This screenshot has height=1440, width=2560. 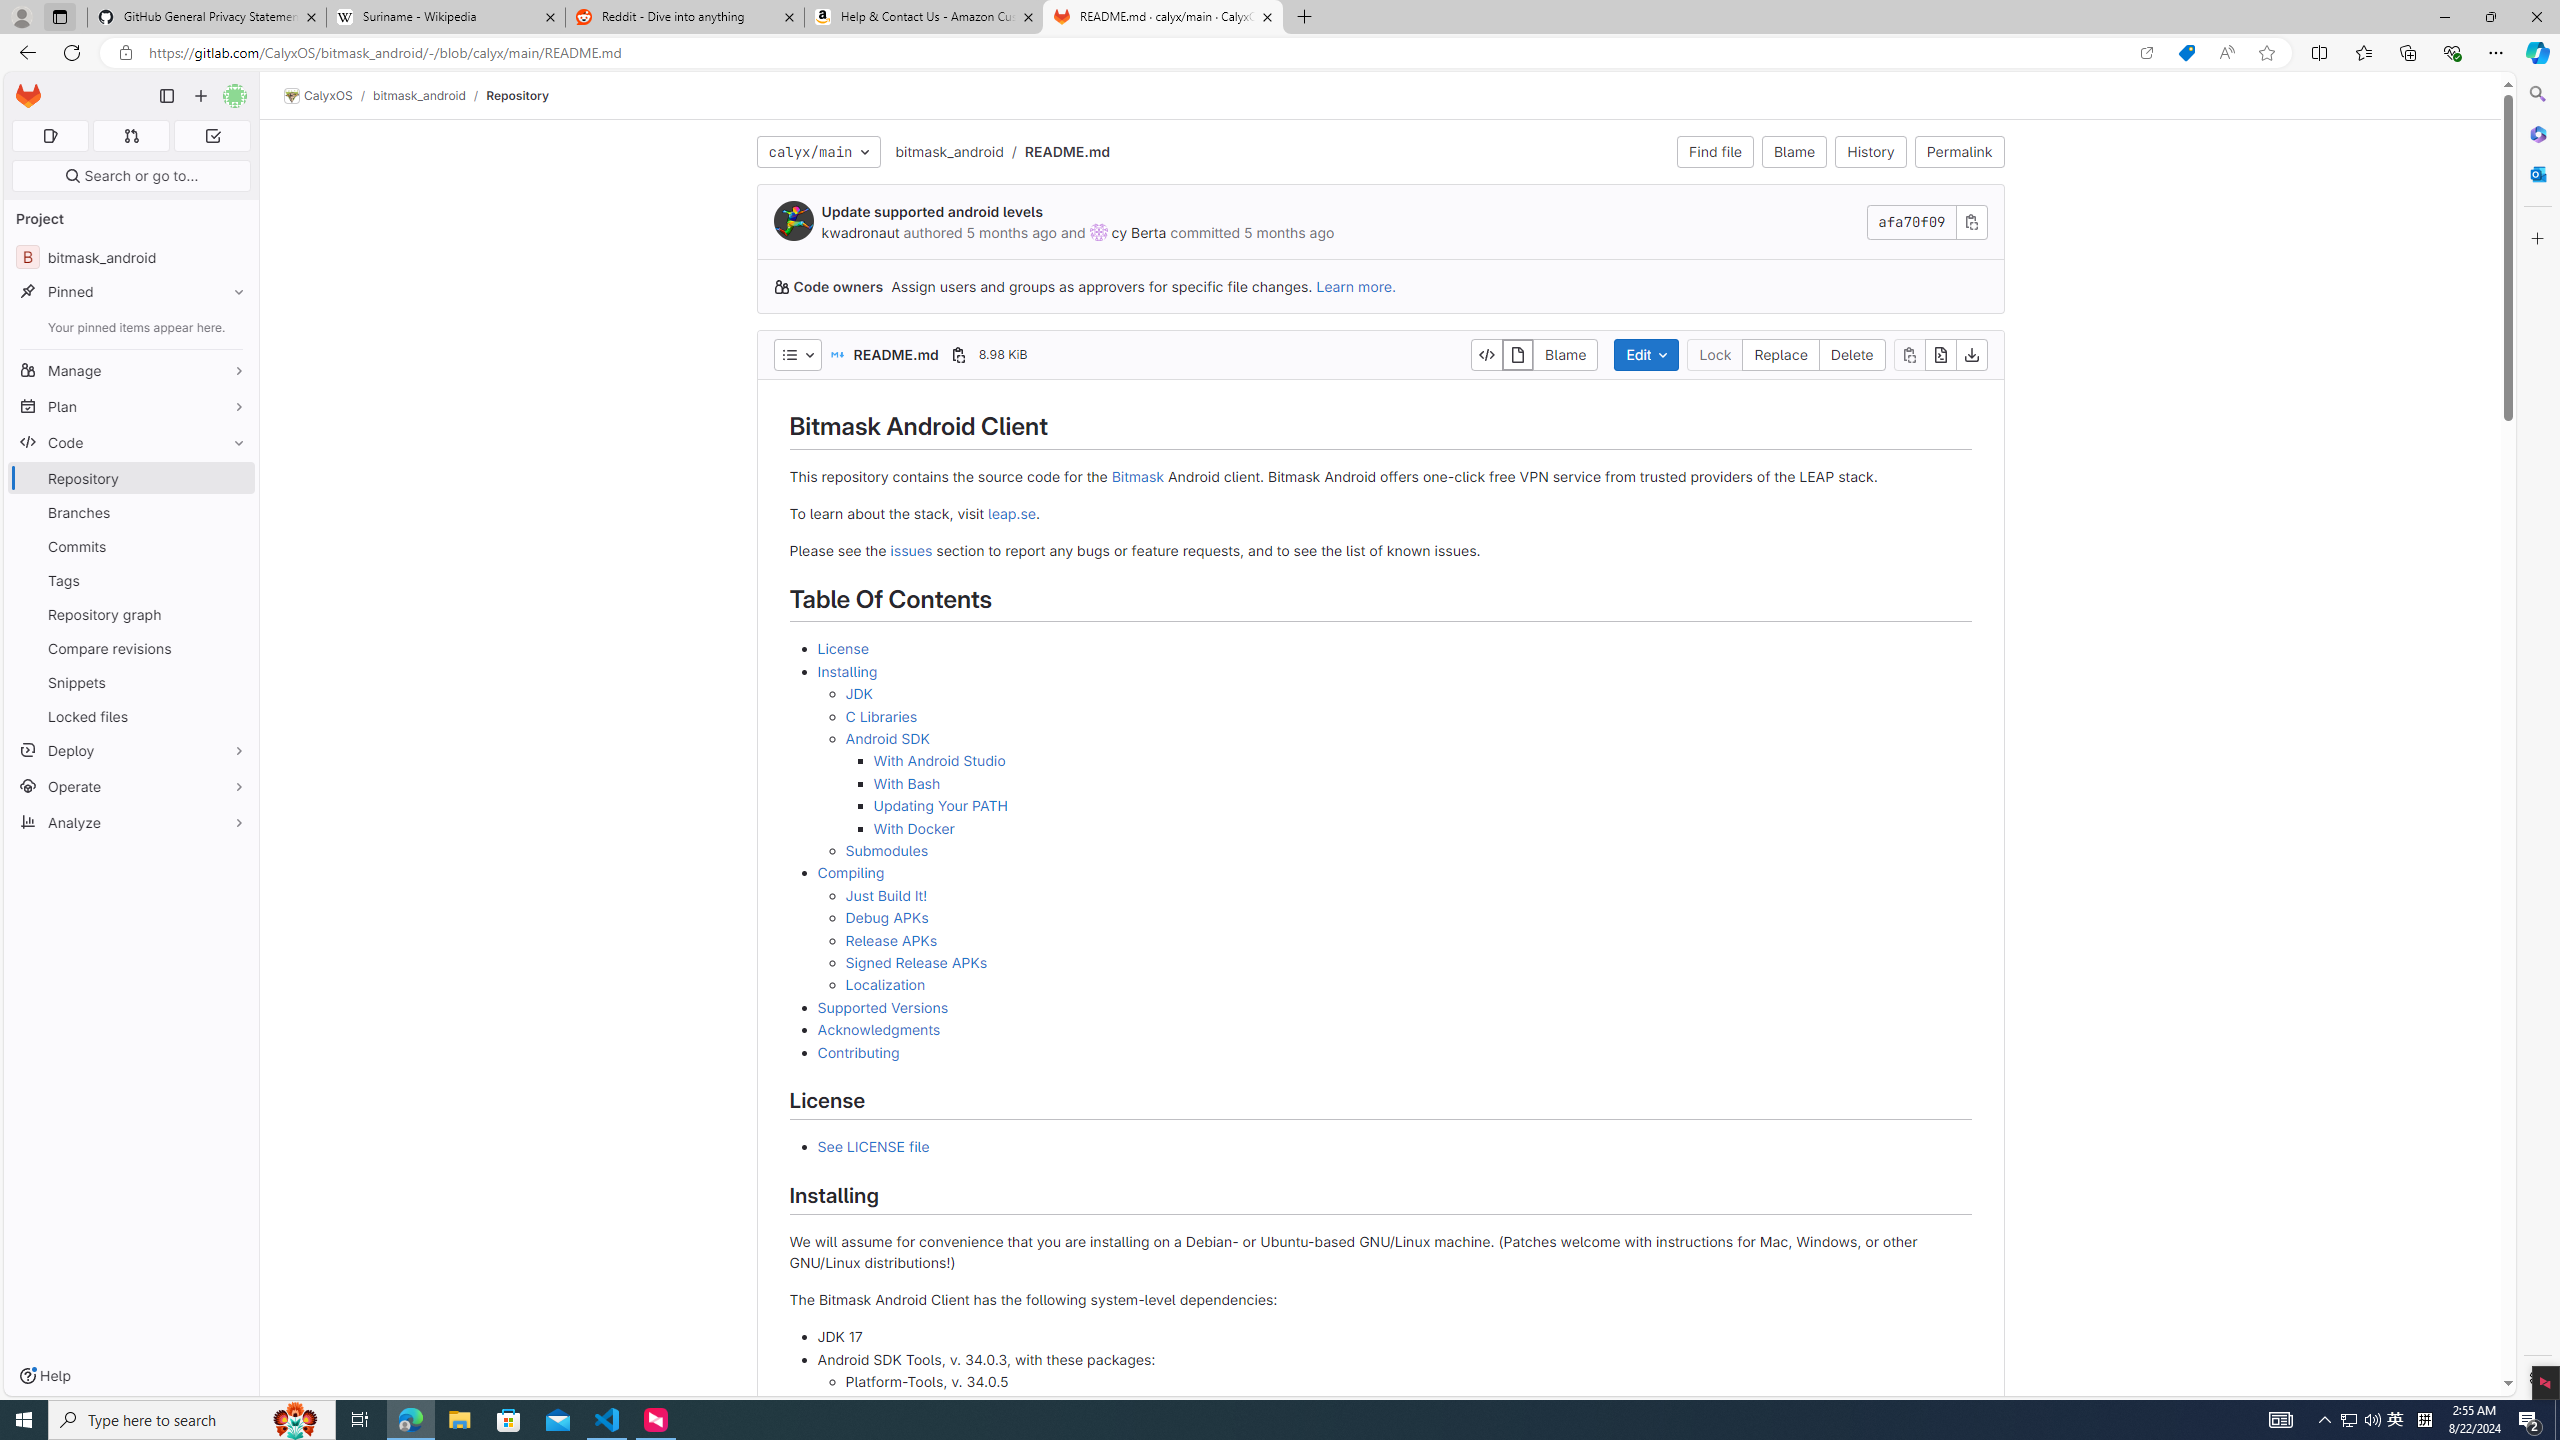 I want to click on Release APKs, so click(x=1408, y=940).